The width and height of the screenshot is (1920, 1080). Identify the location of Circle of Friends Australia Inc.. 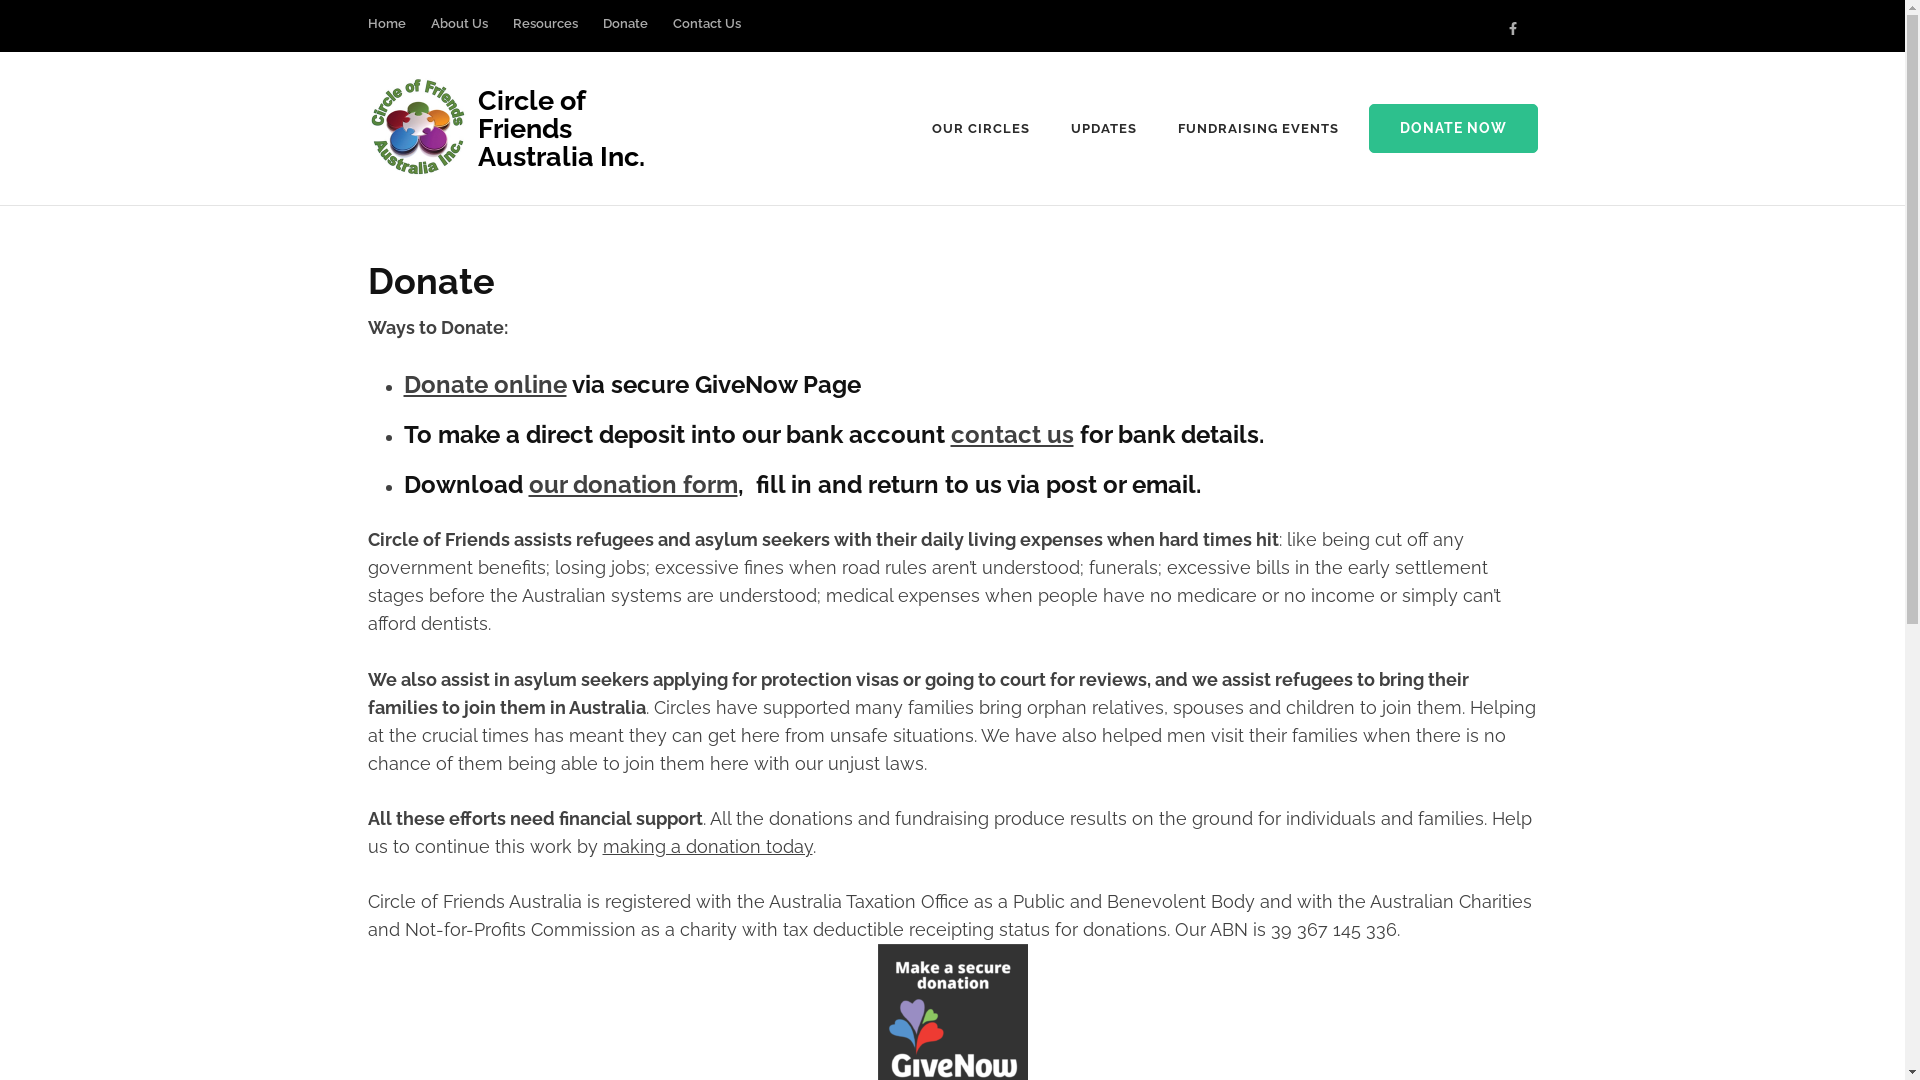
(562, 128).